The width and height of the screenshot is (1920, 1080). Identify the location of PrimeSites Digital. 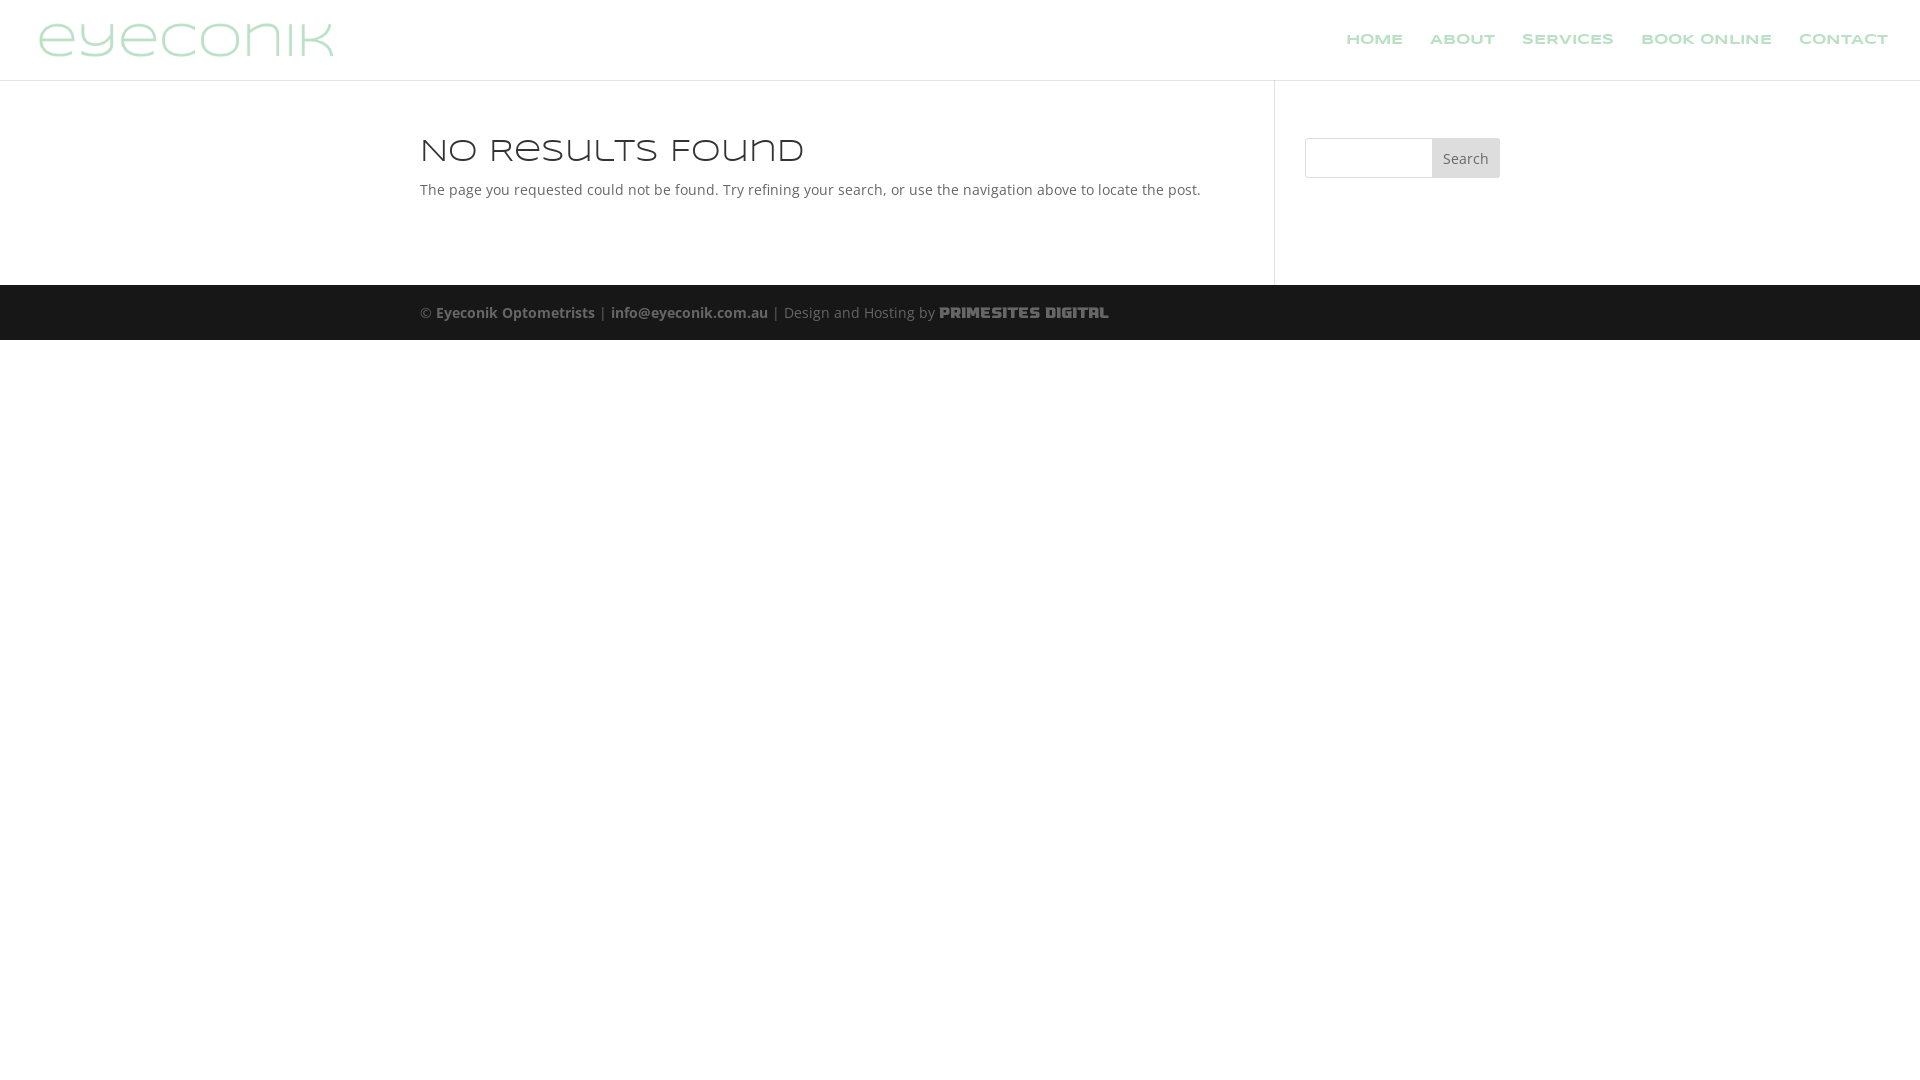
(1024, 312).